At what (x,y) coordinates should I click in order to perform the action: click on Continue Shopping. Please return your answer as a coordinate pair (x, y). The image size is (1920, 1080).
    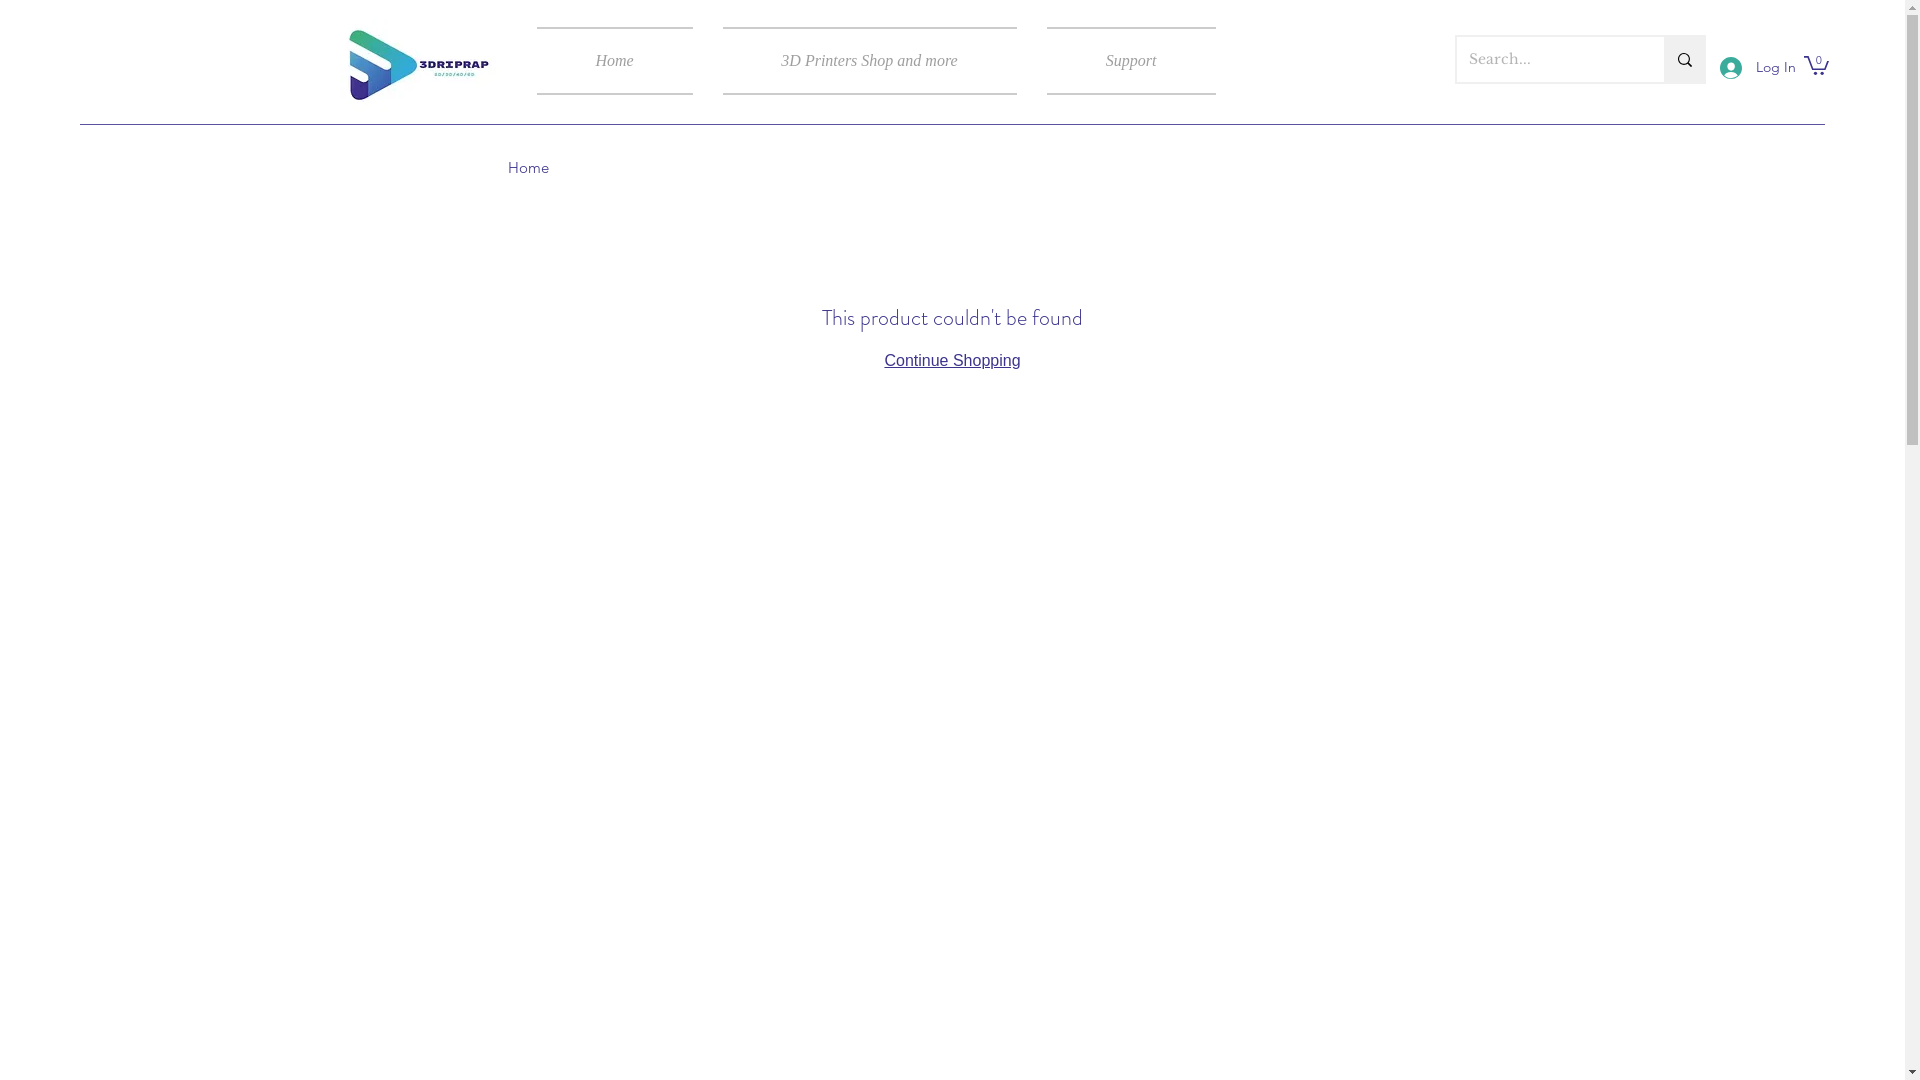
    Looking at the image, I should click on (952, 360).